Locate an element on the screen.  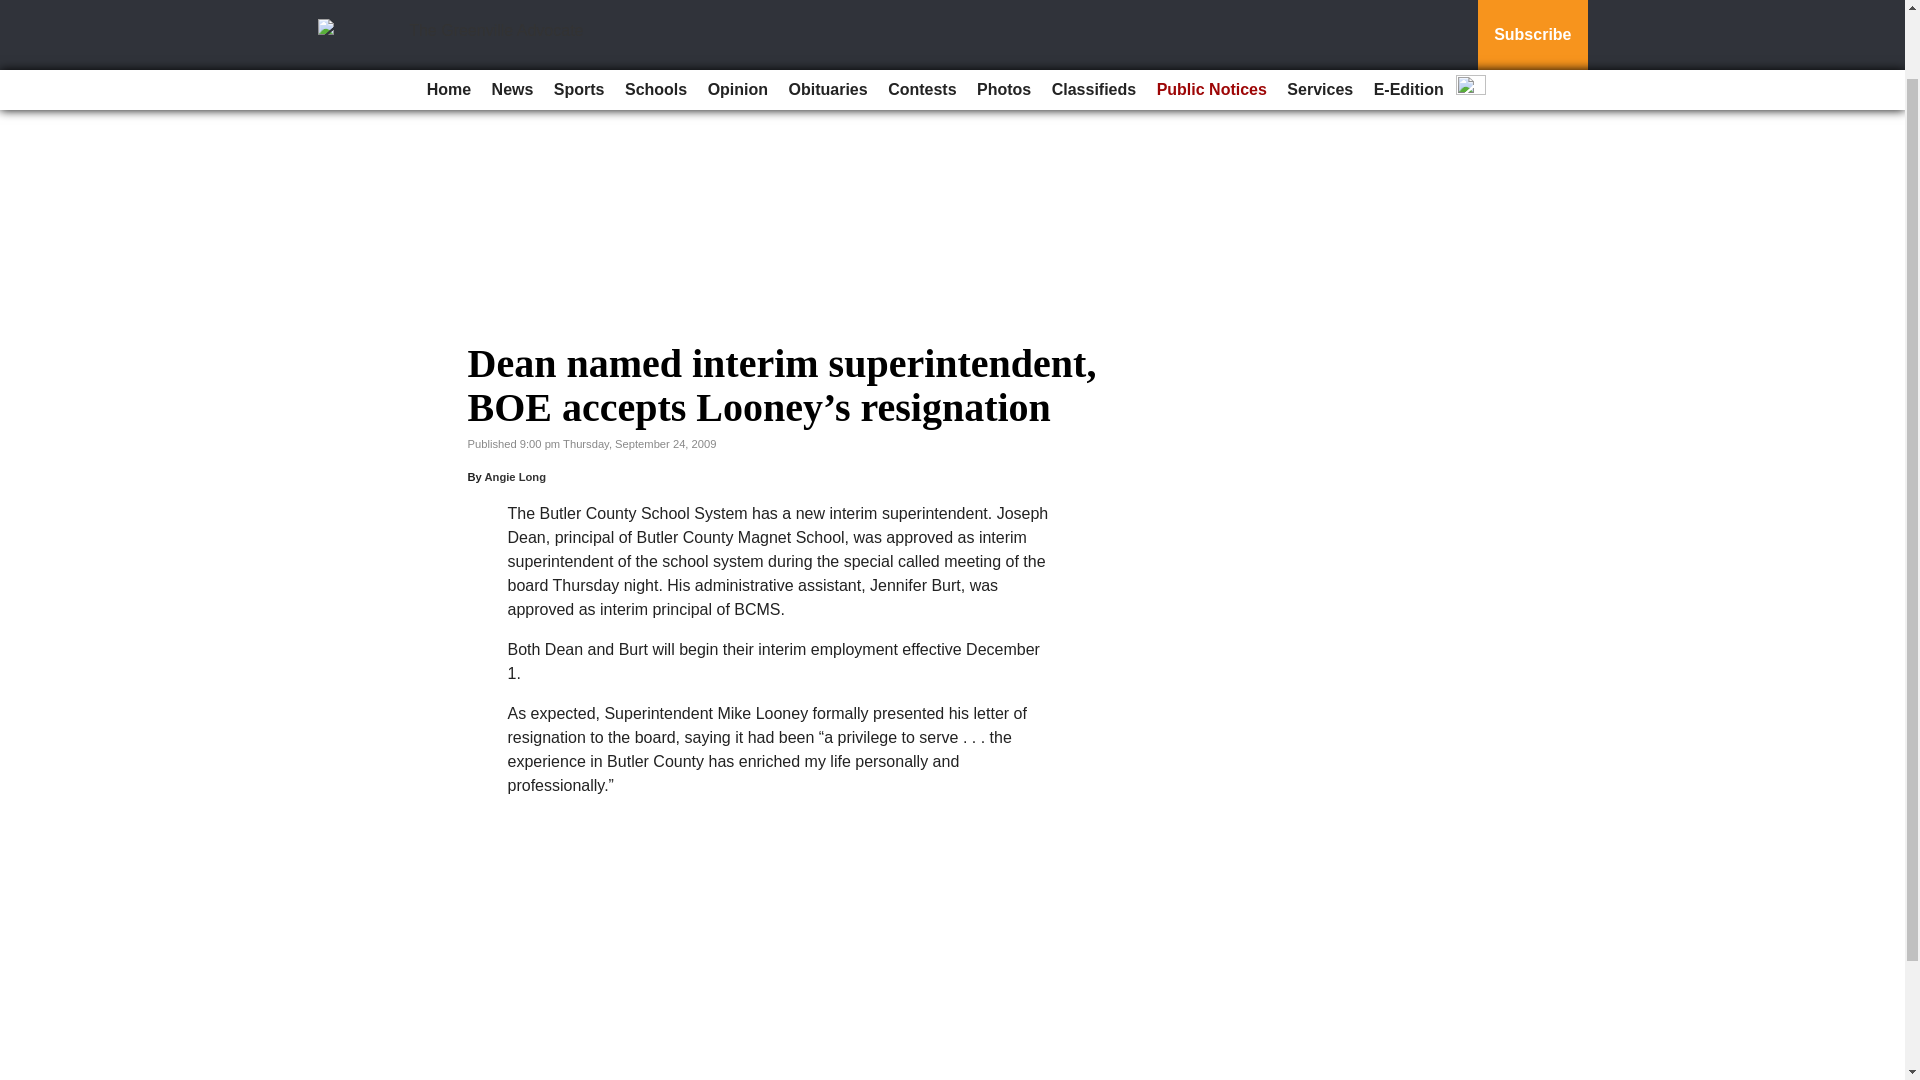
Photos is located at coordinates (1004, 16).